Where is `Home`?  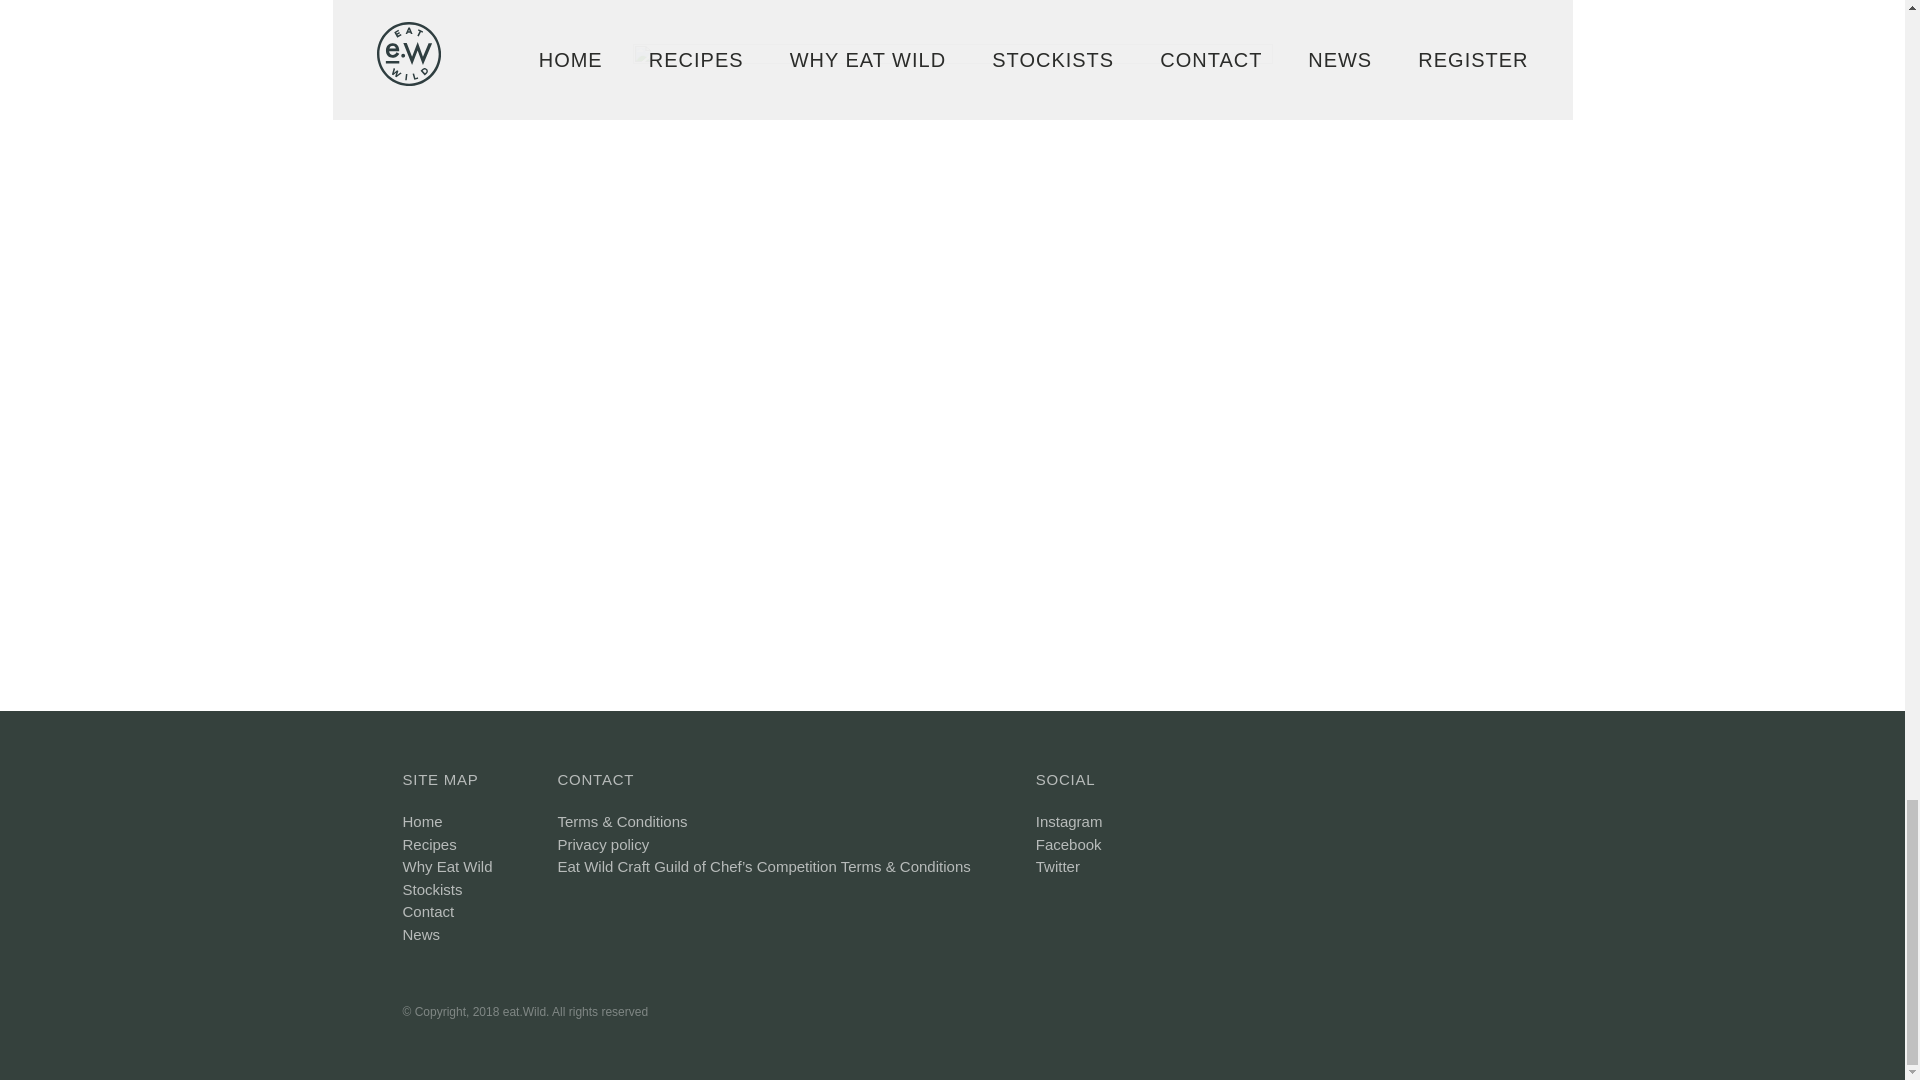
Home is located at coordinates (421, 822).